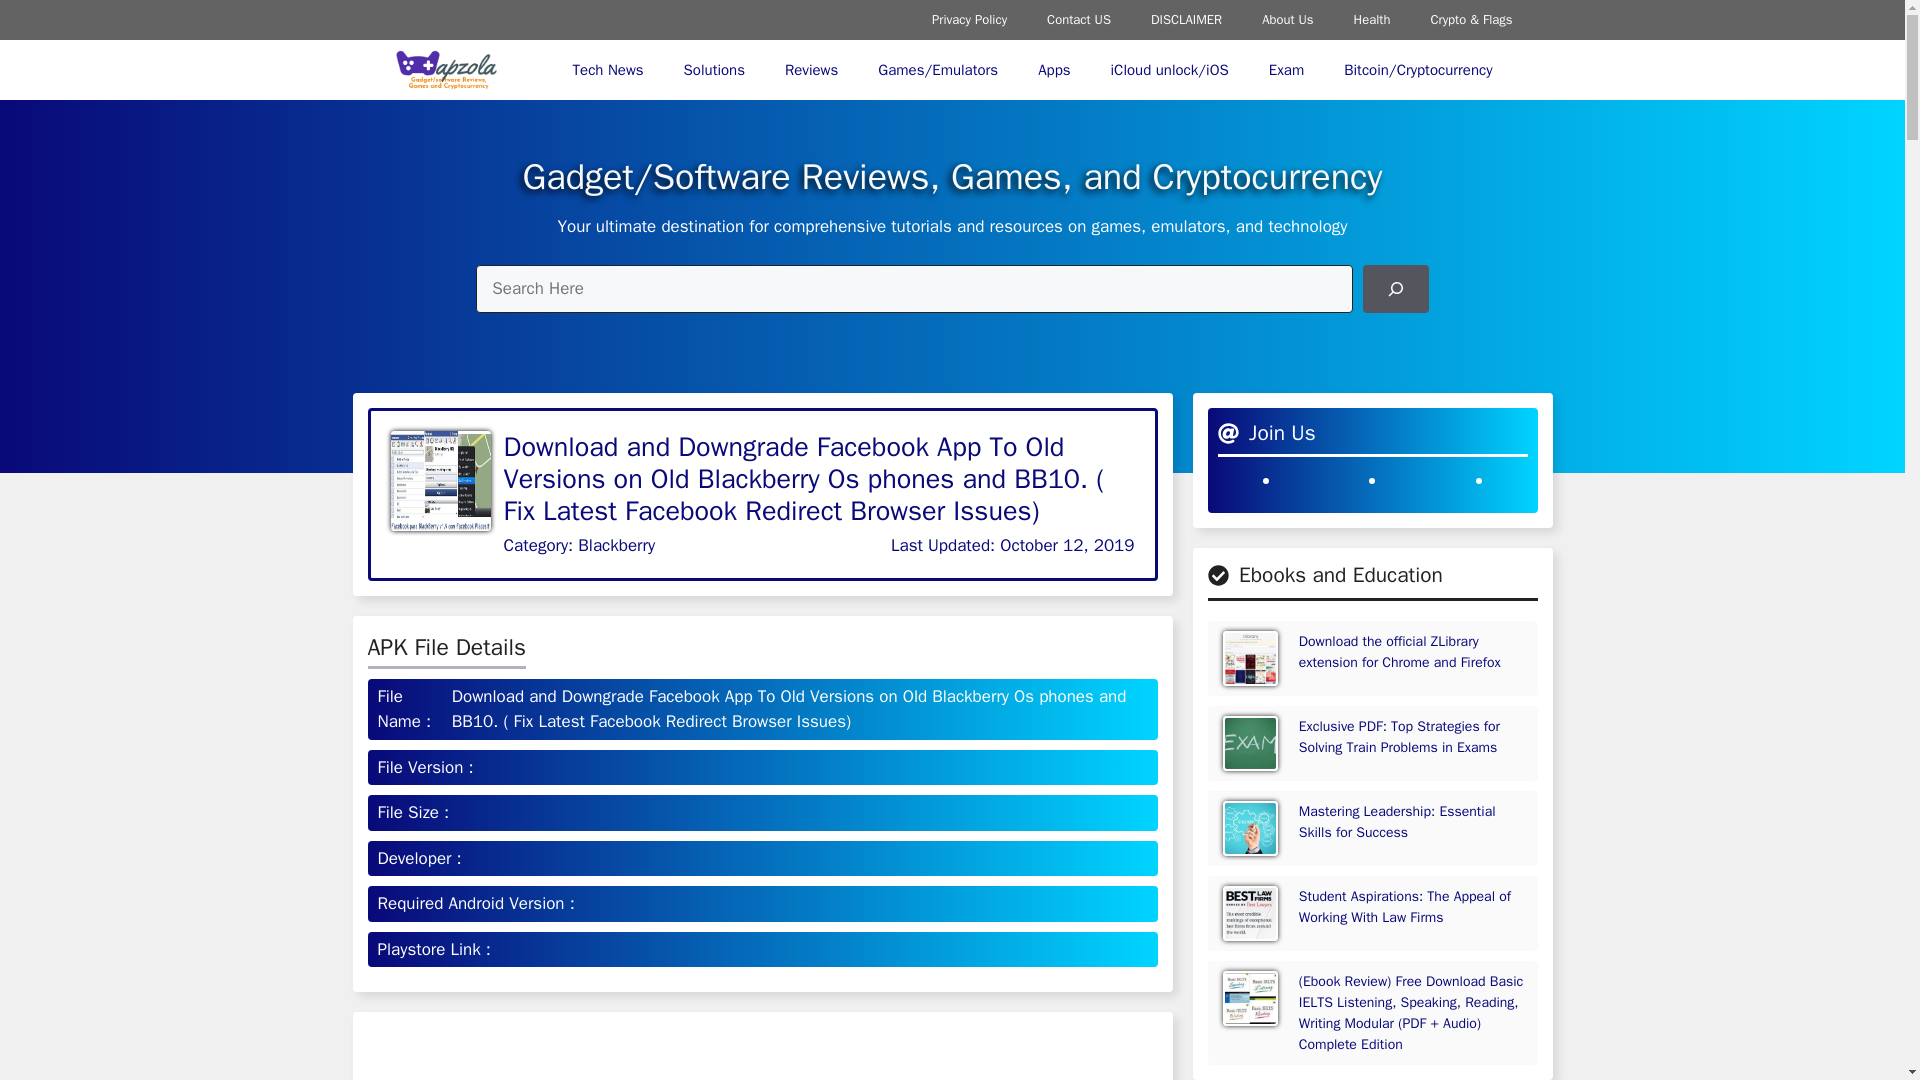  I want to click on Solutions, so click(714, 70).